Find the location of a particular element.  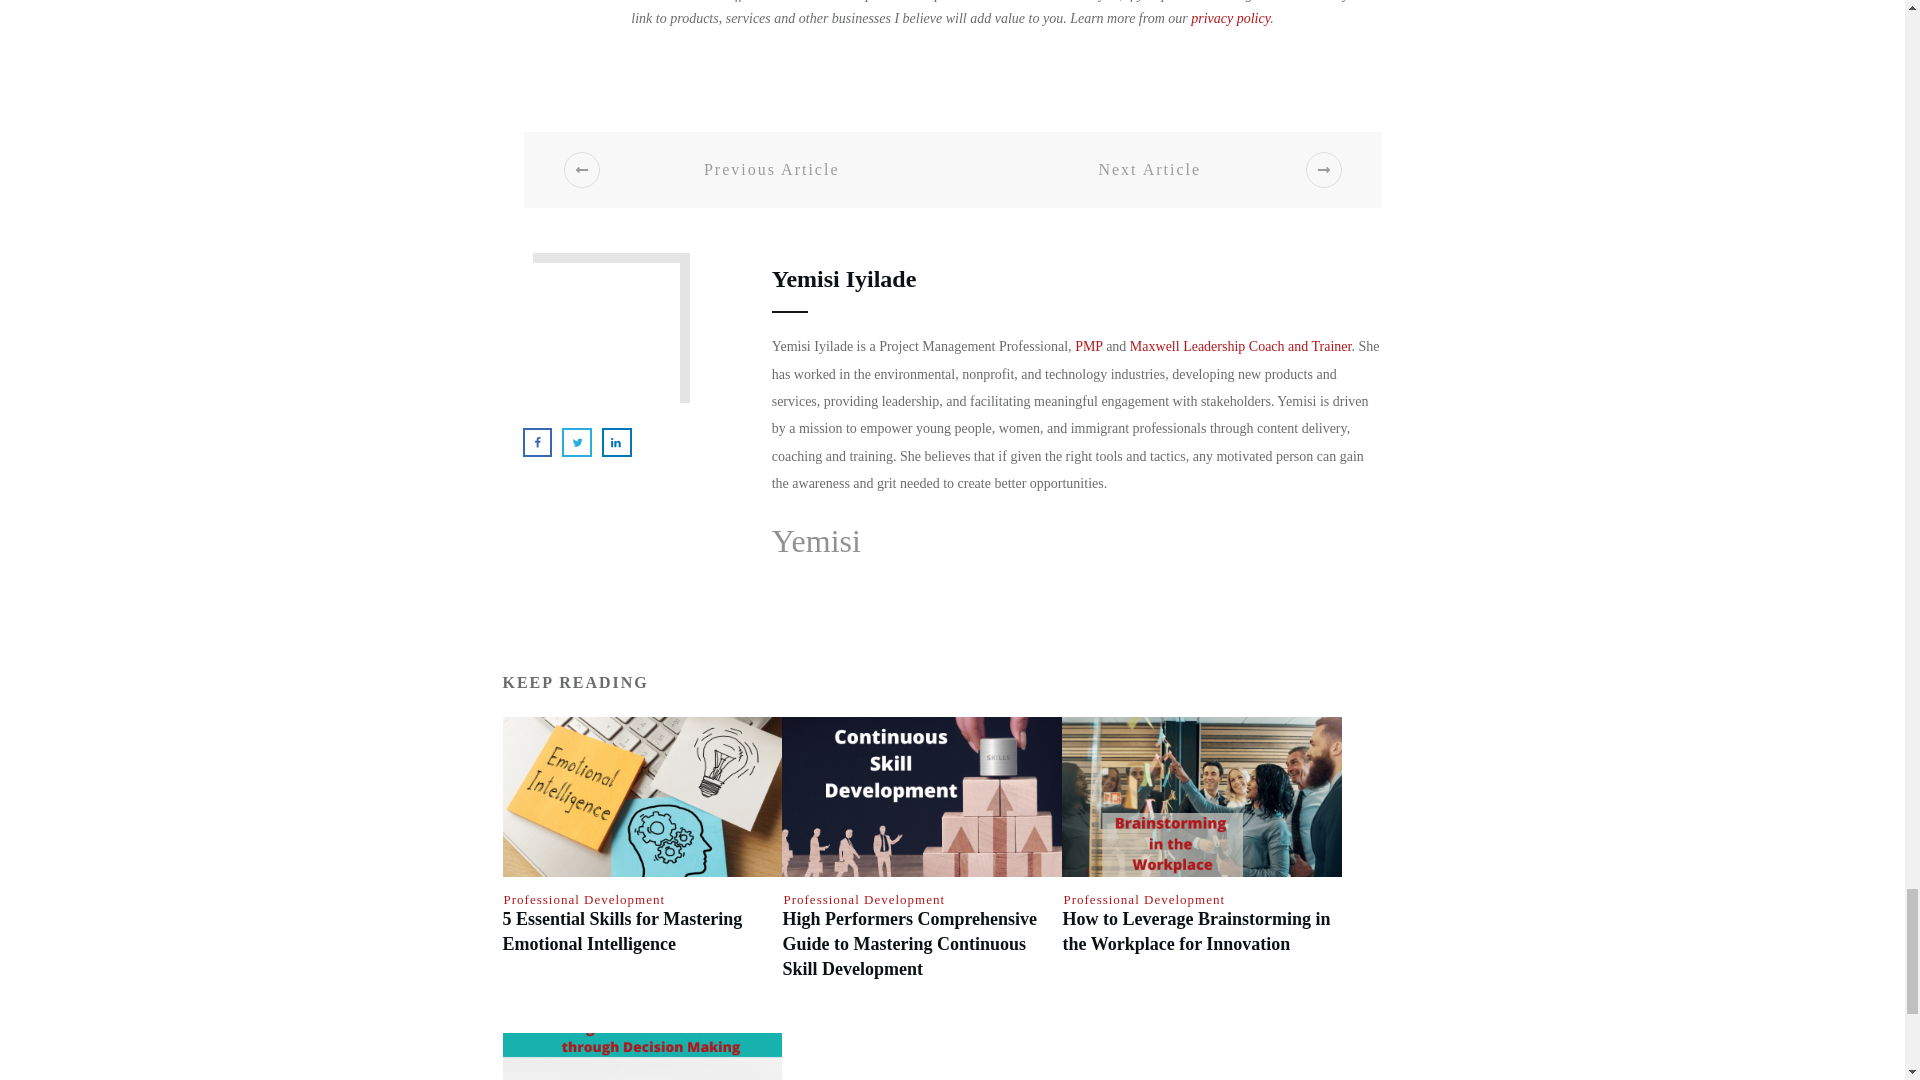

Next Article is located at coordinates (1176, 170).